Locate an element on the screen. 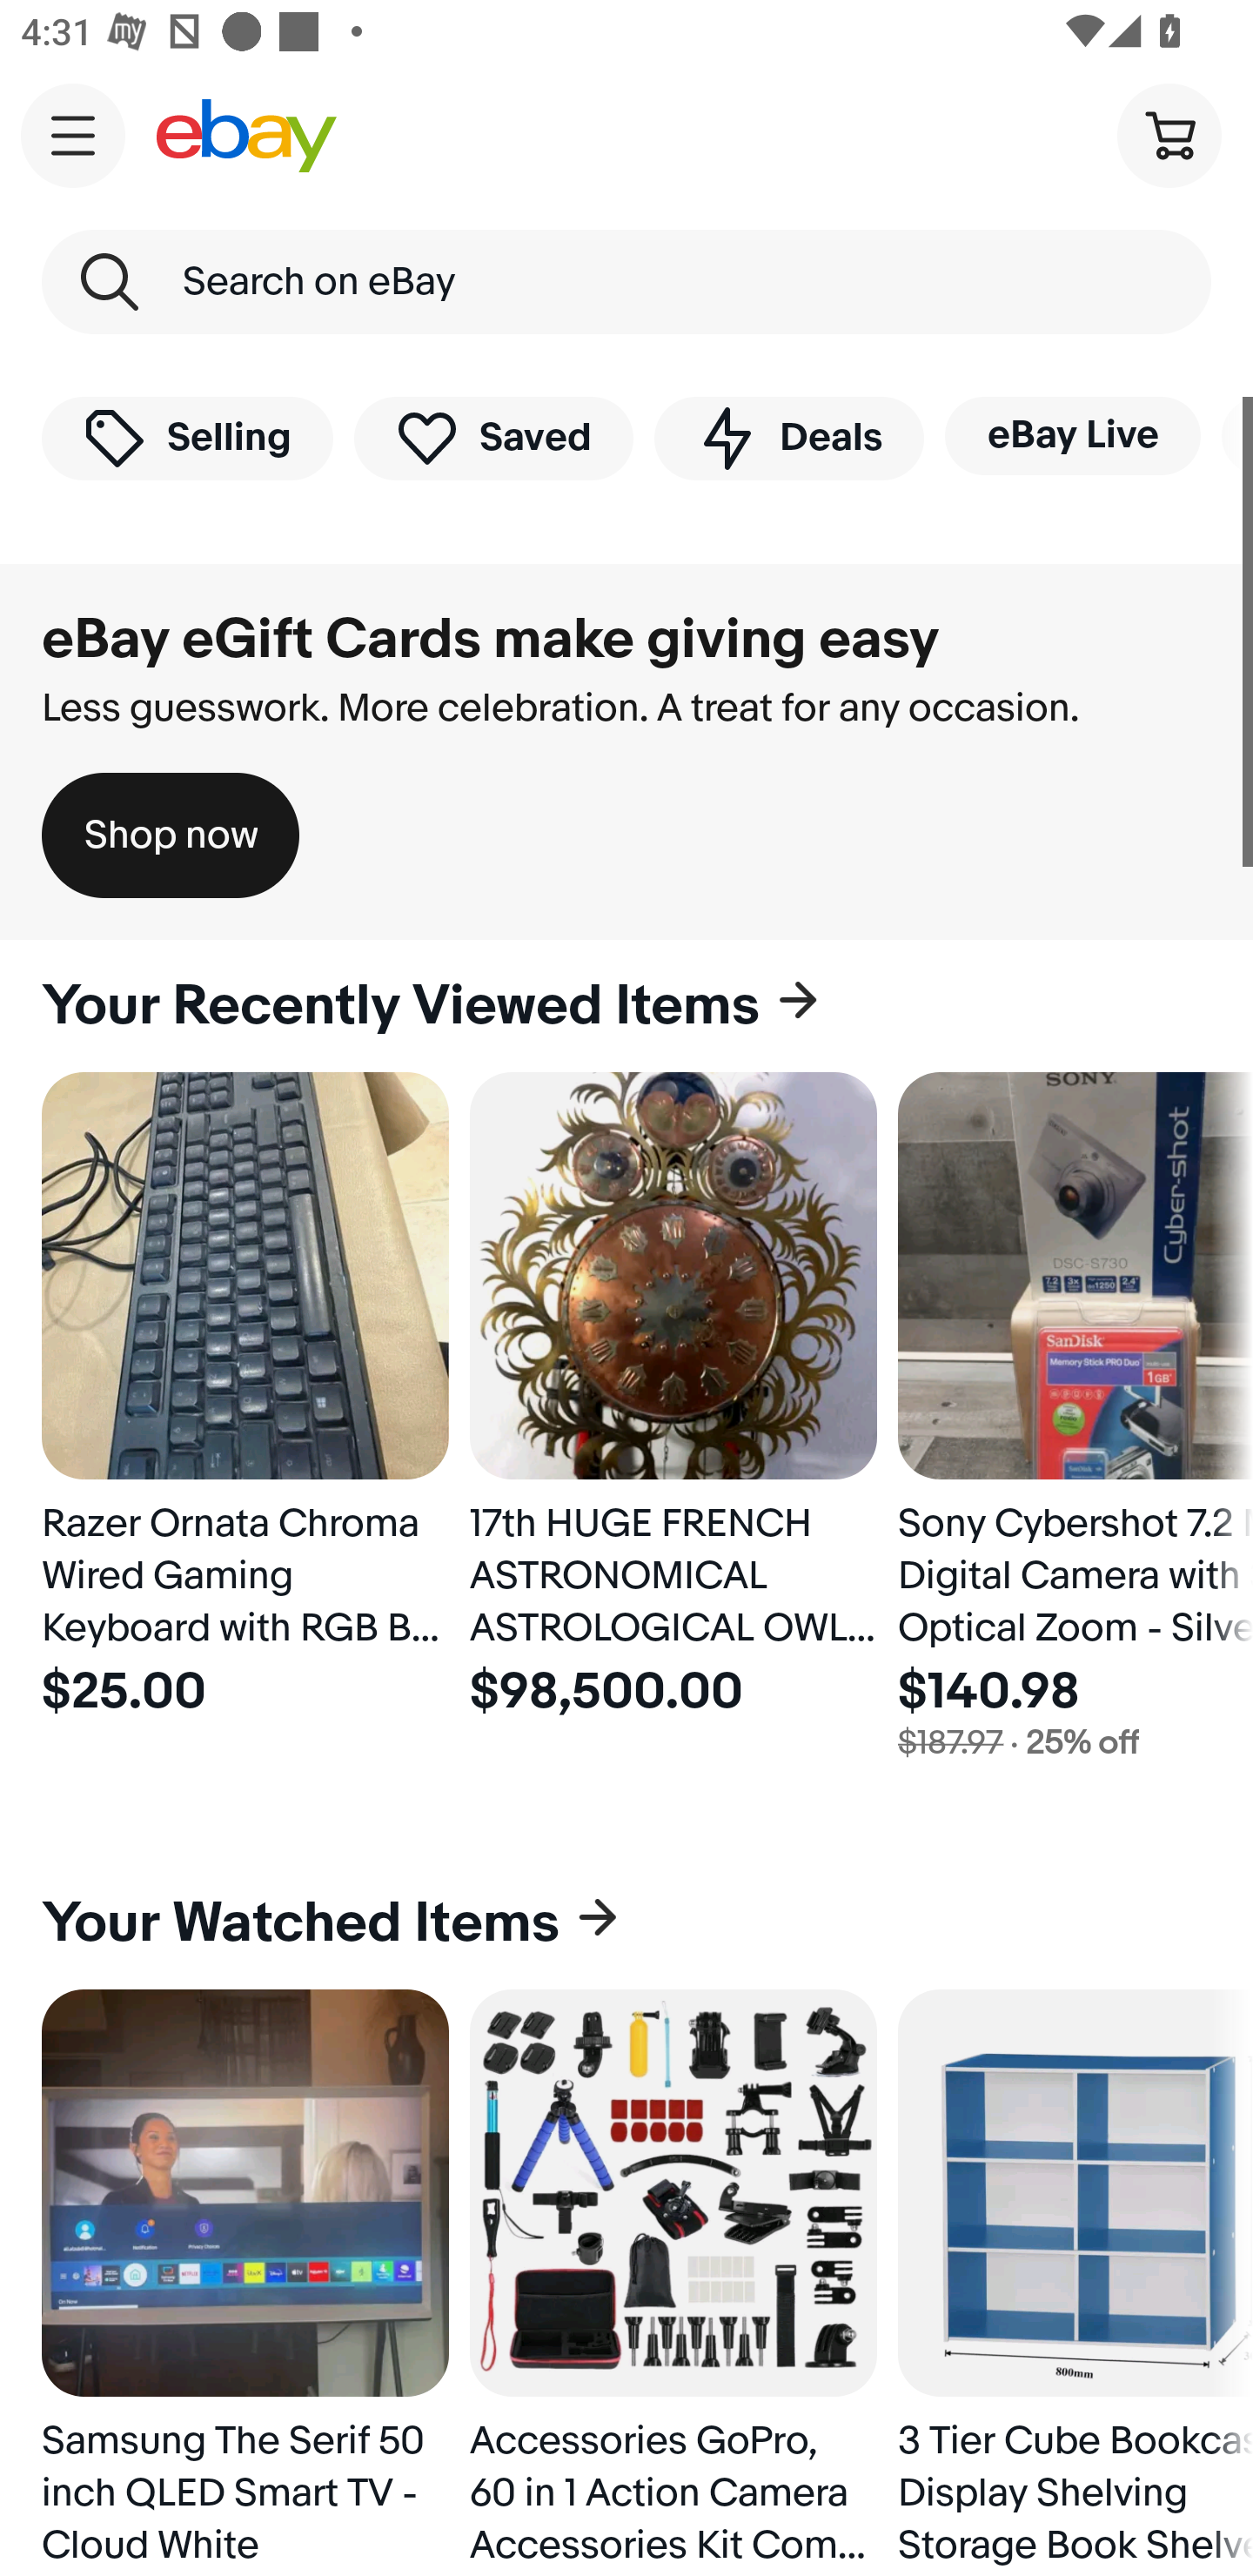  Saved is located at coordinates (494, 437).